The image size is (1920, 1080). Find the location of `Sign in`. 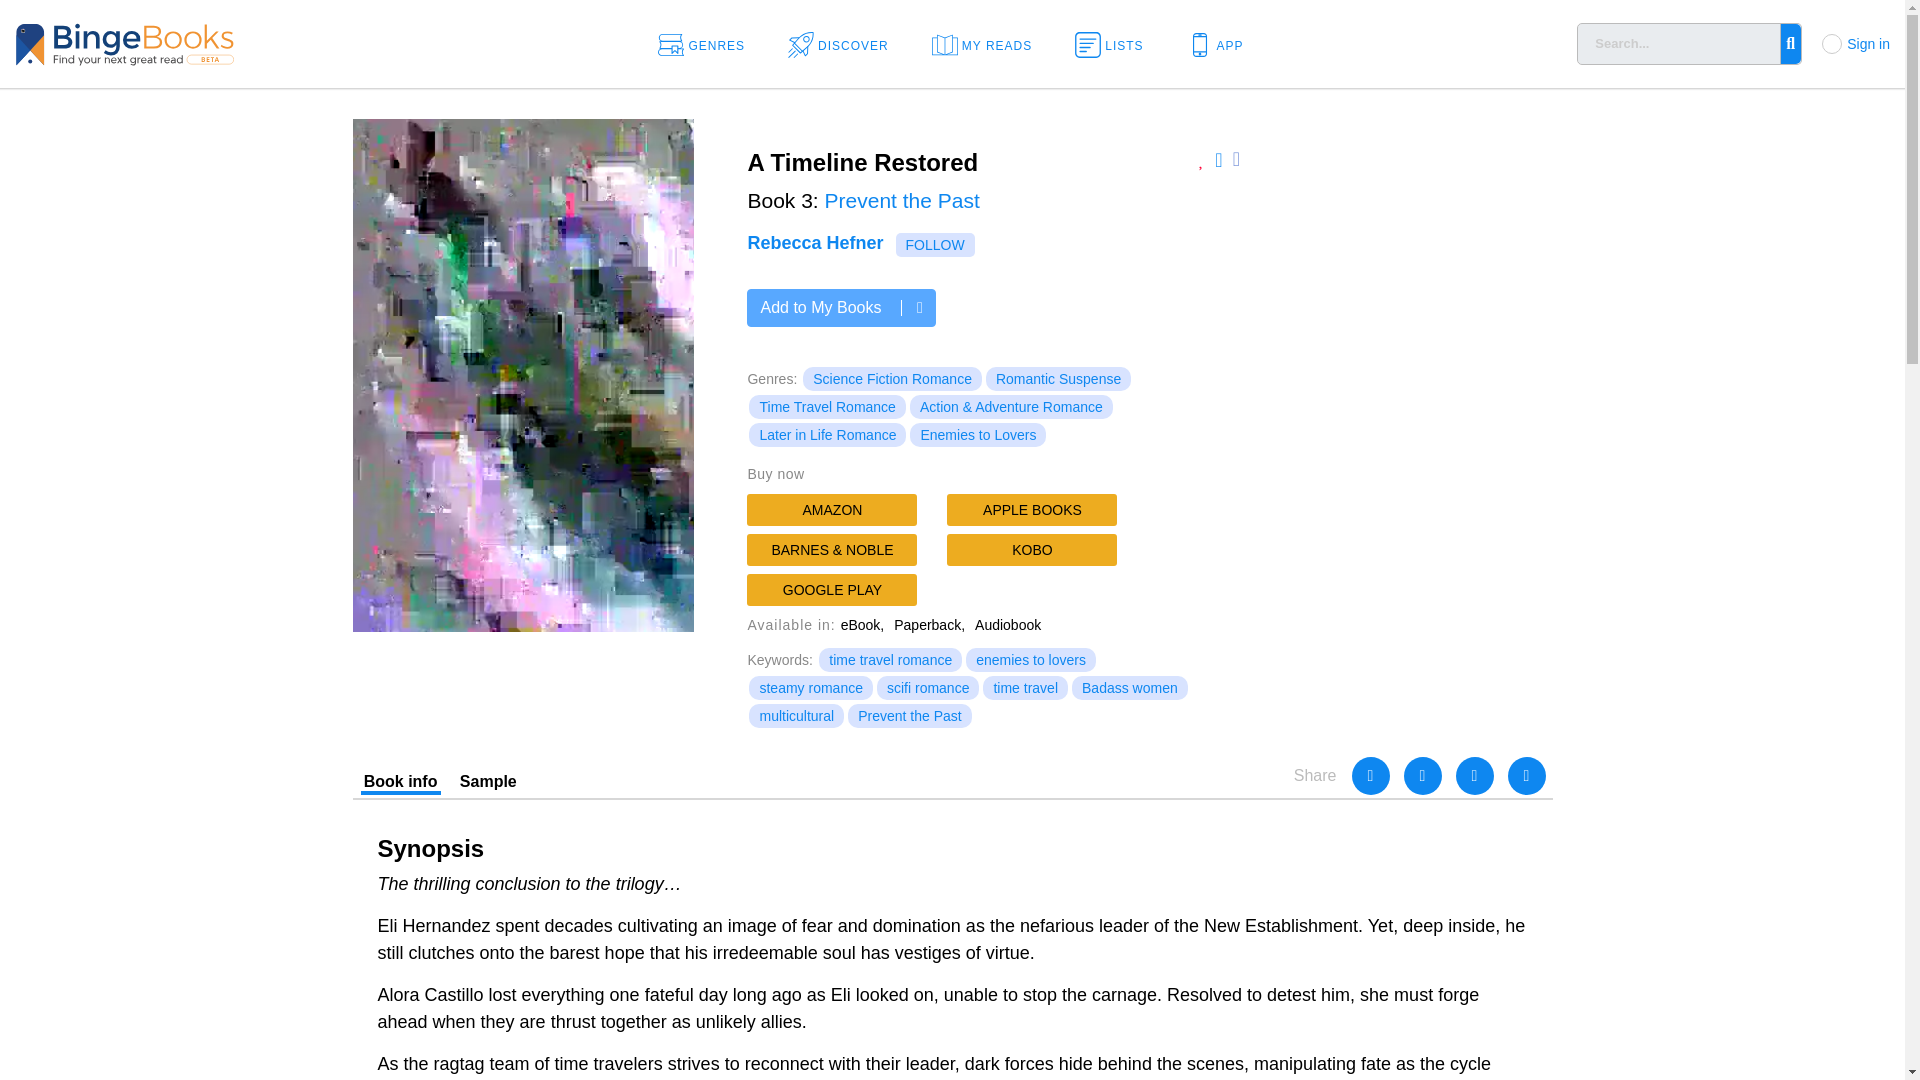

Sign in is located at coordinates (1868, 43).